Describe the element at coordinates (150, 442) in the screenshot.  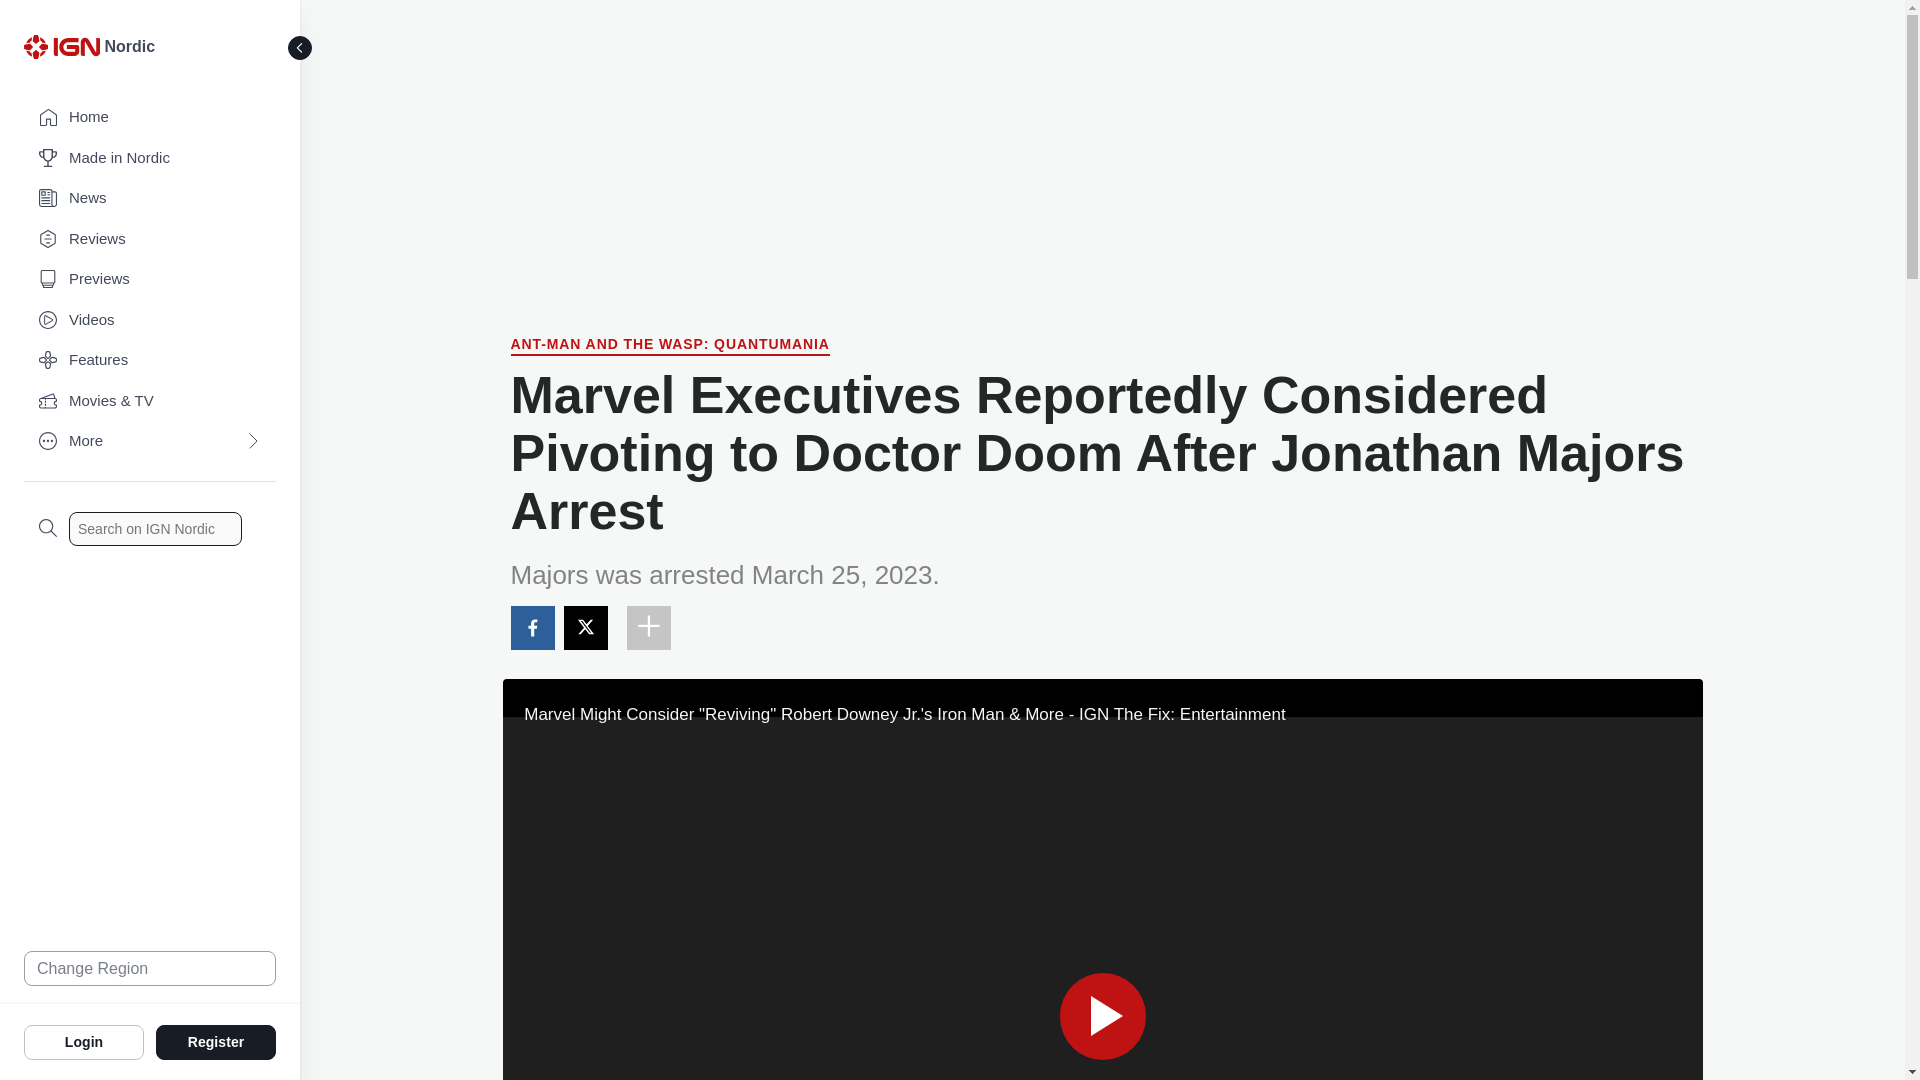
I see `More` at that location.